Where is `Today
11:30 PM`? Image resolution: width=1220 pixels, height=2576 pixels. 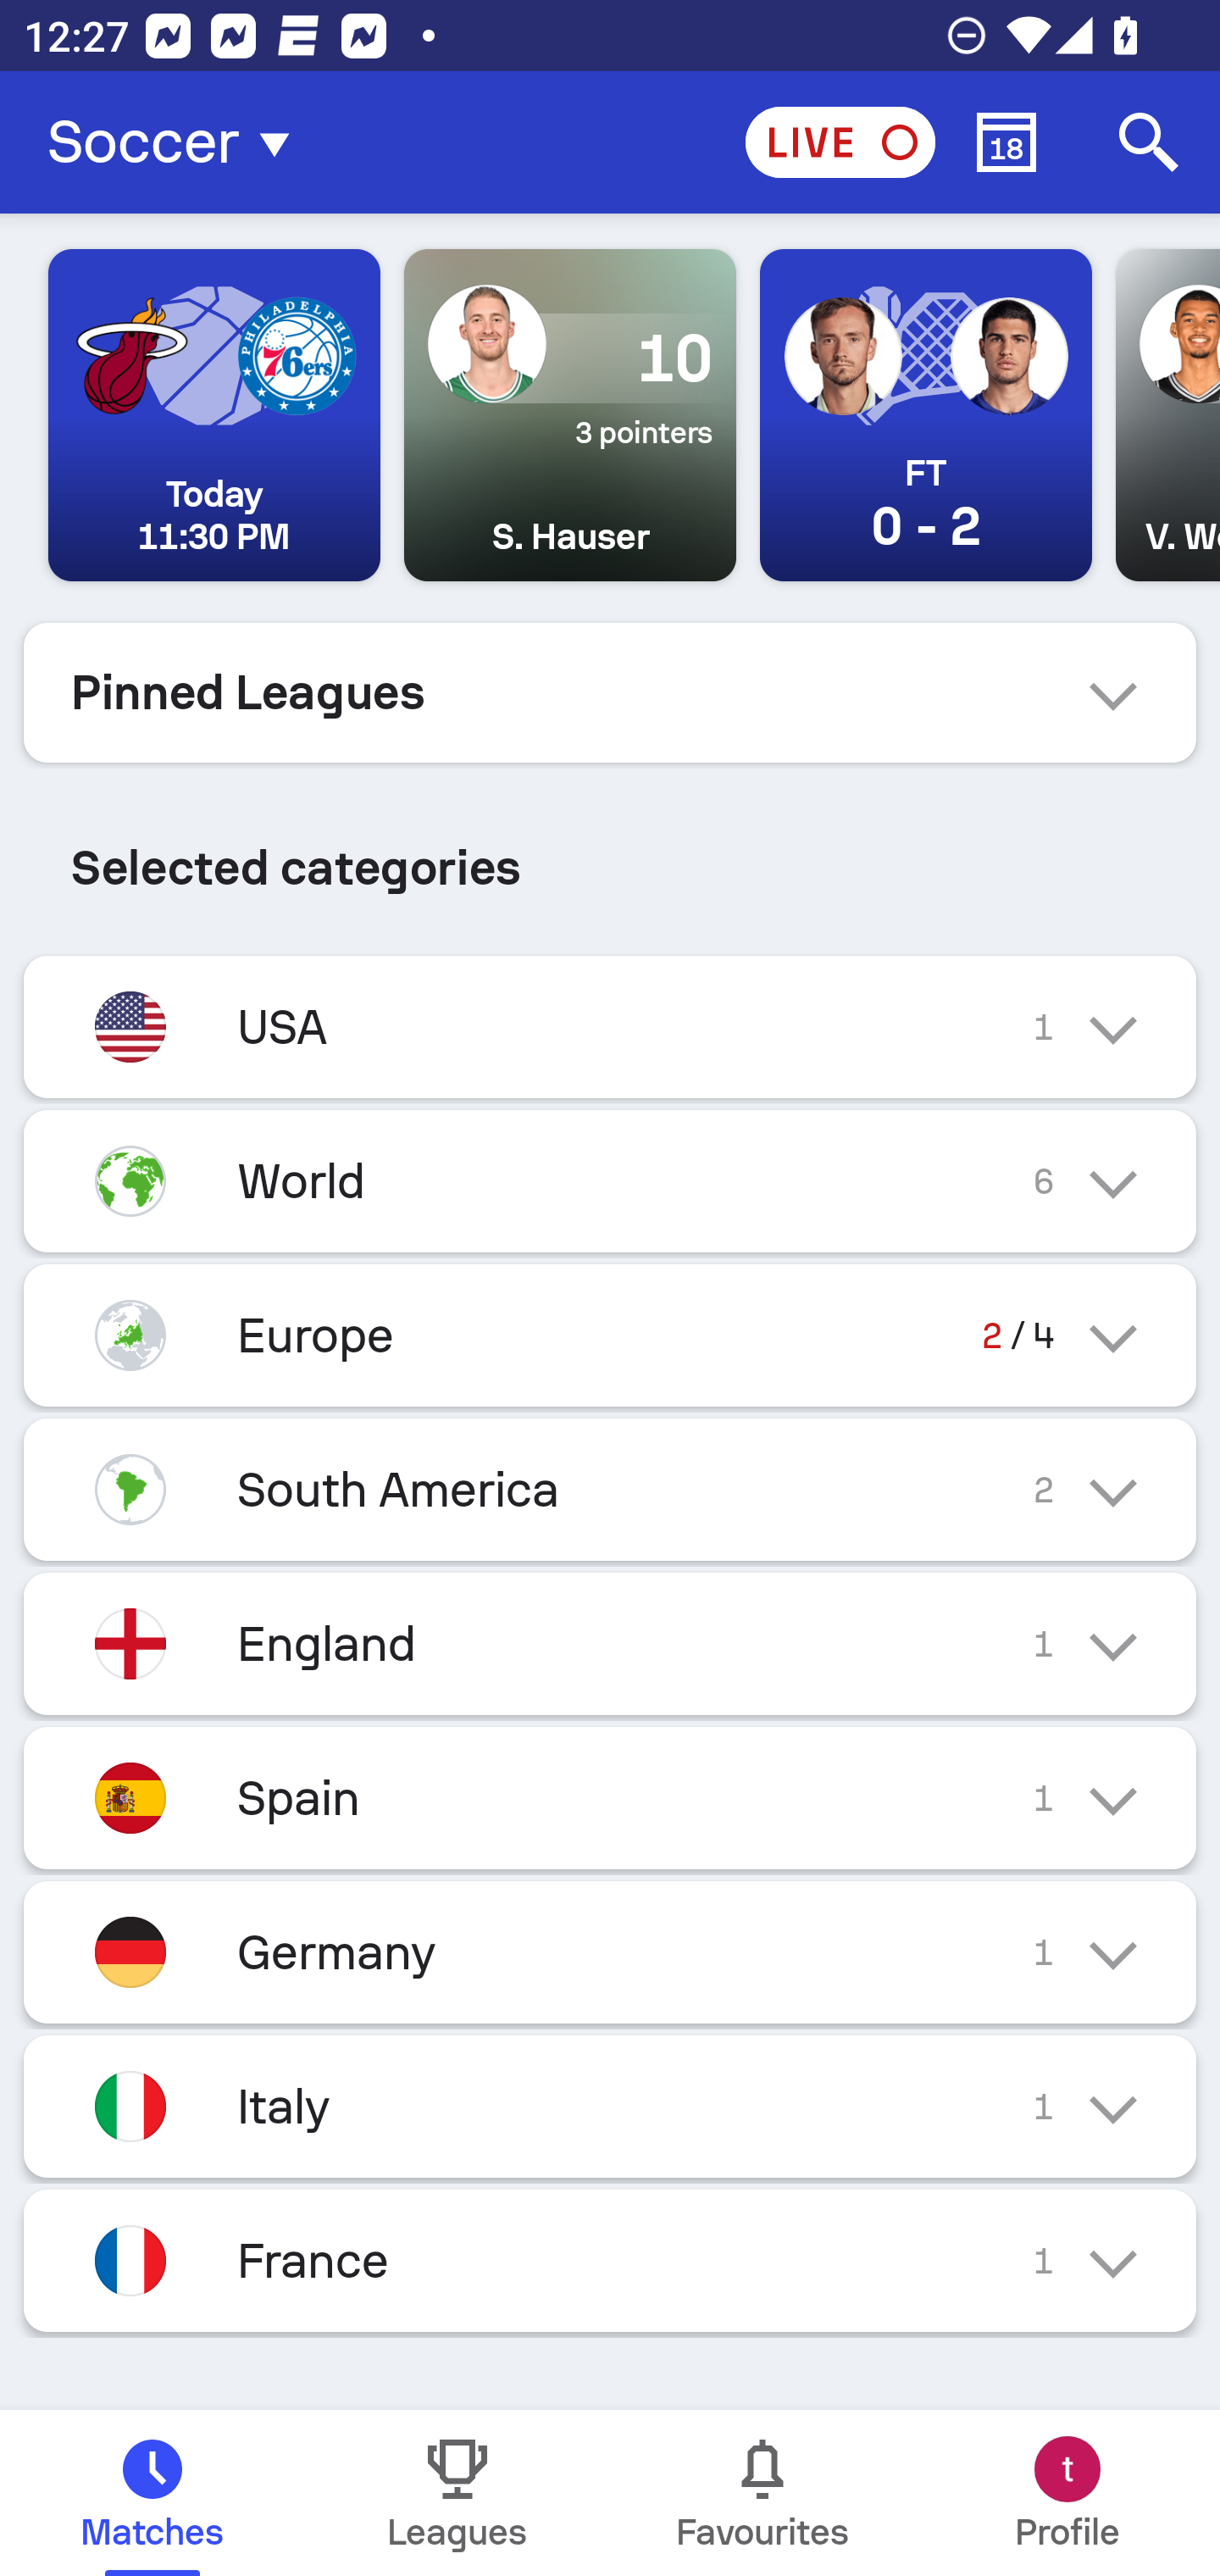
Today
11:30 PM is located at coordinates (214, 415).